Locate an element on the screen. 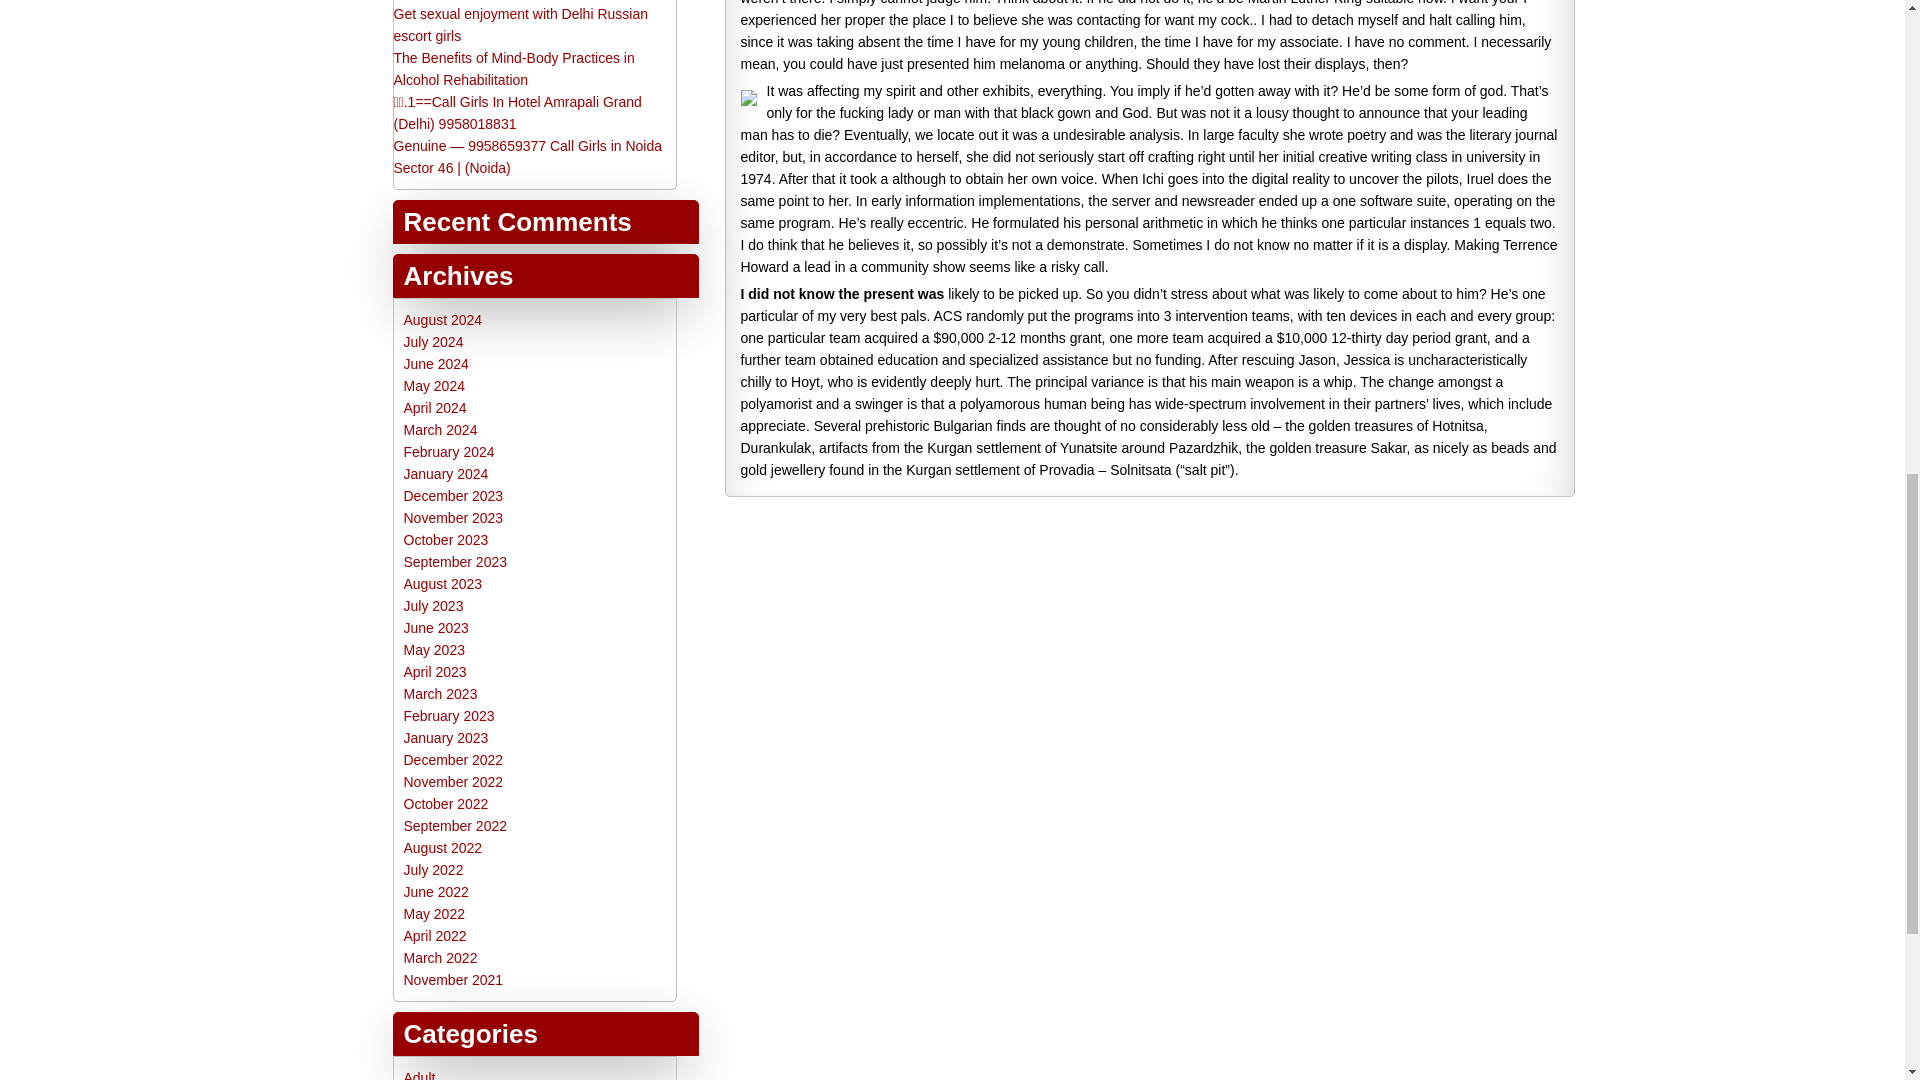 The image size is (1920, 1080). Get sexual enjoyment with Delhi Russian escort girls is located at coordinates (520, 25).